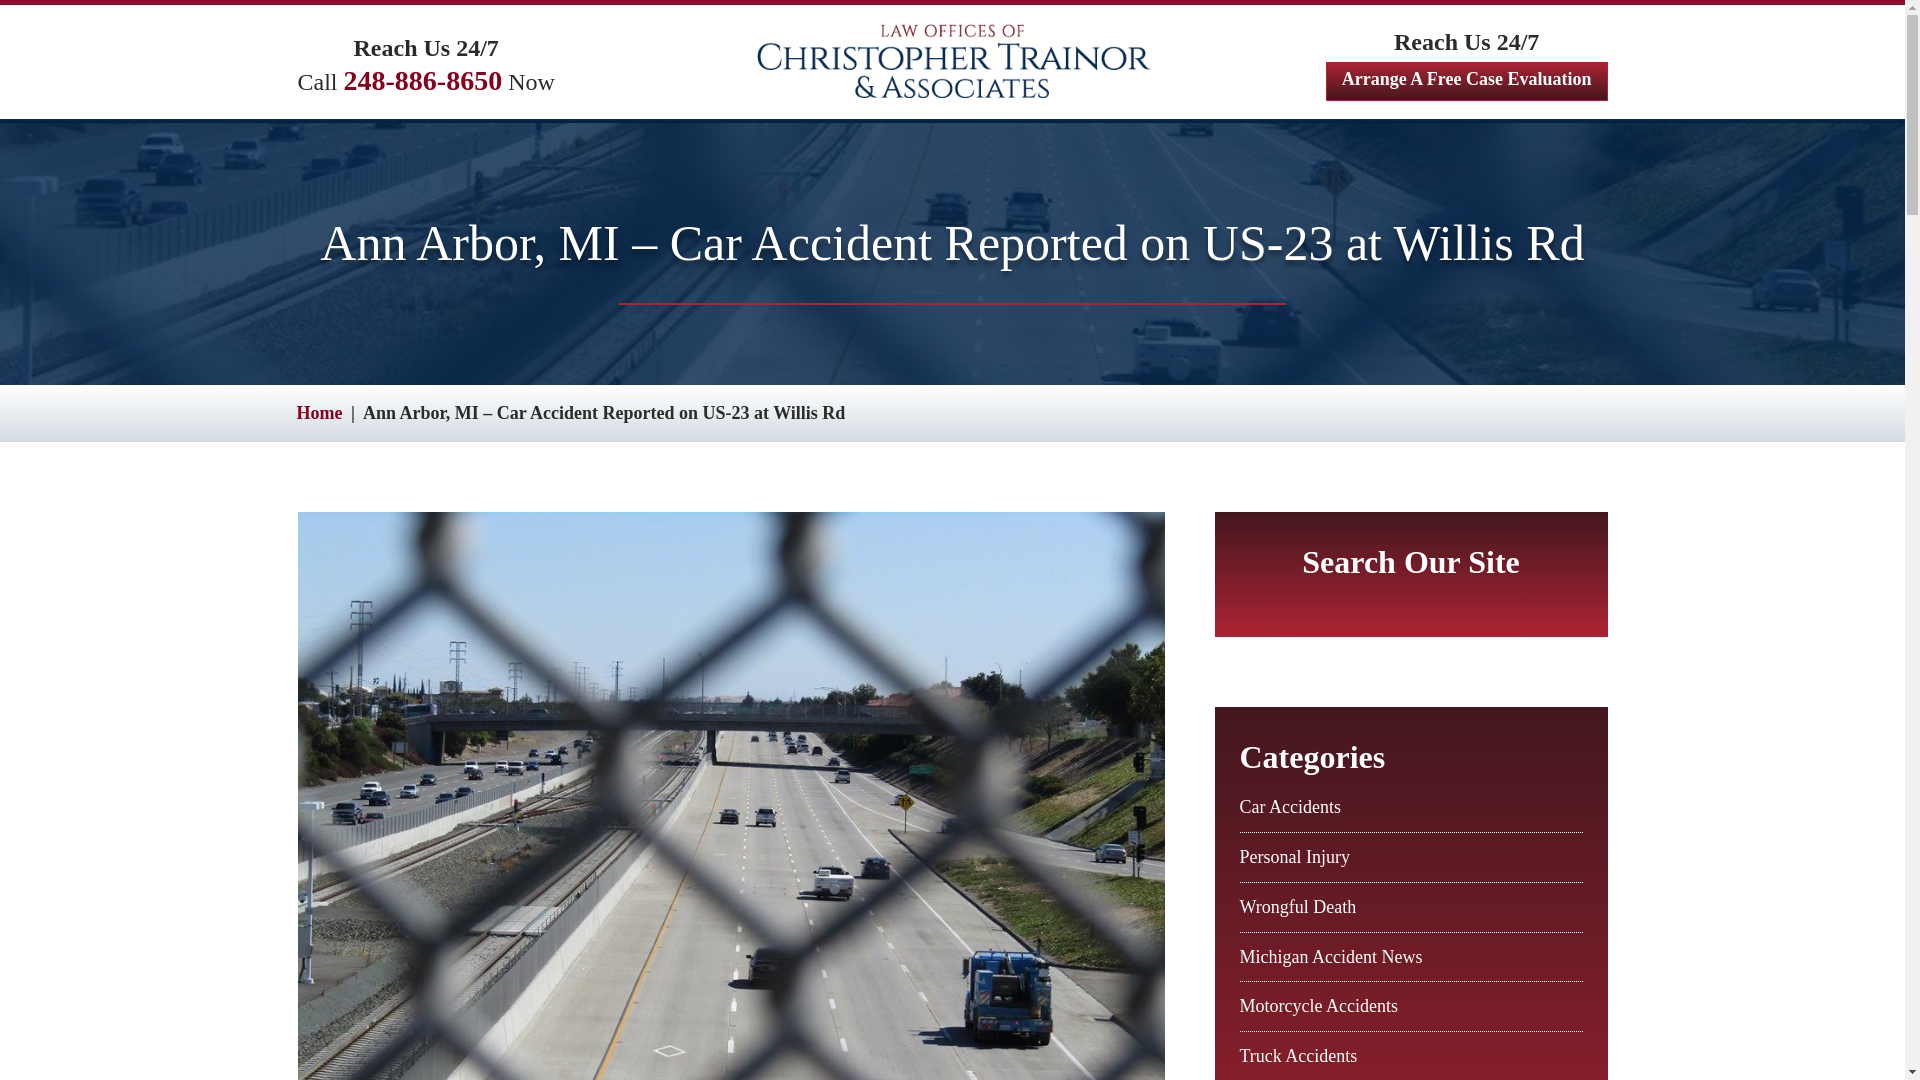 This screenshot has height=1080, width=1920. Describe the element at coordinates (1318, 1006) in the screenshot. I see `Motorcycle Accidents` at that location.